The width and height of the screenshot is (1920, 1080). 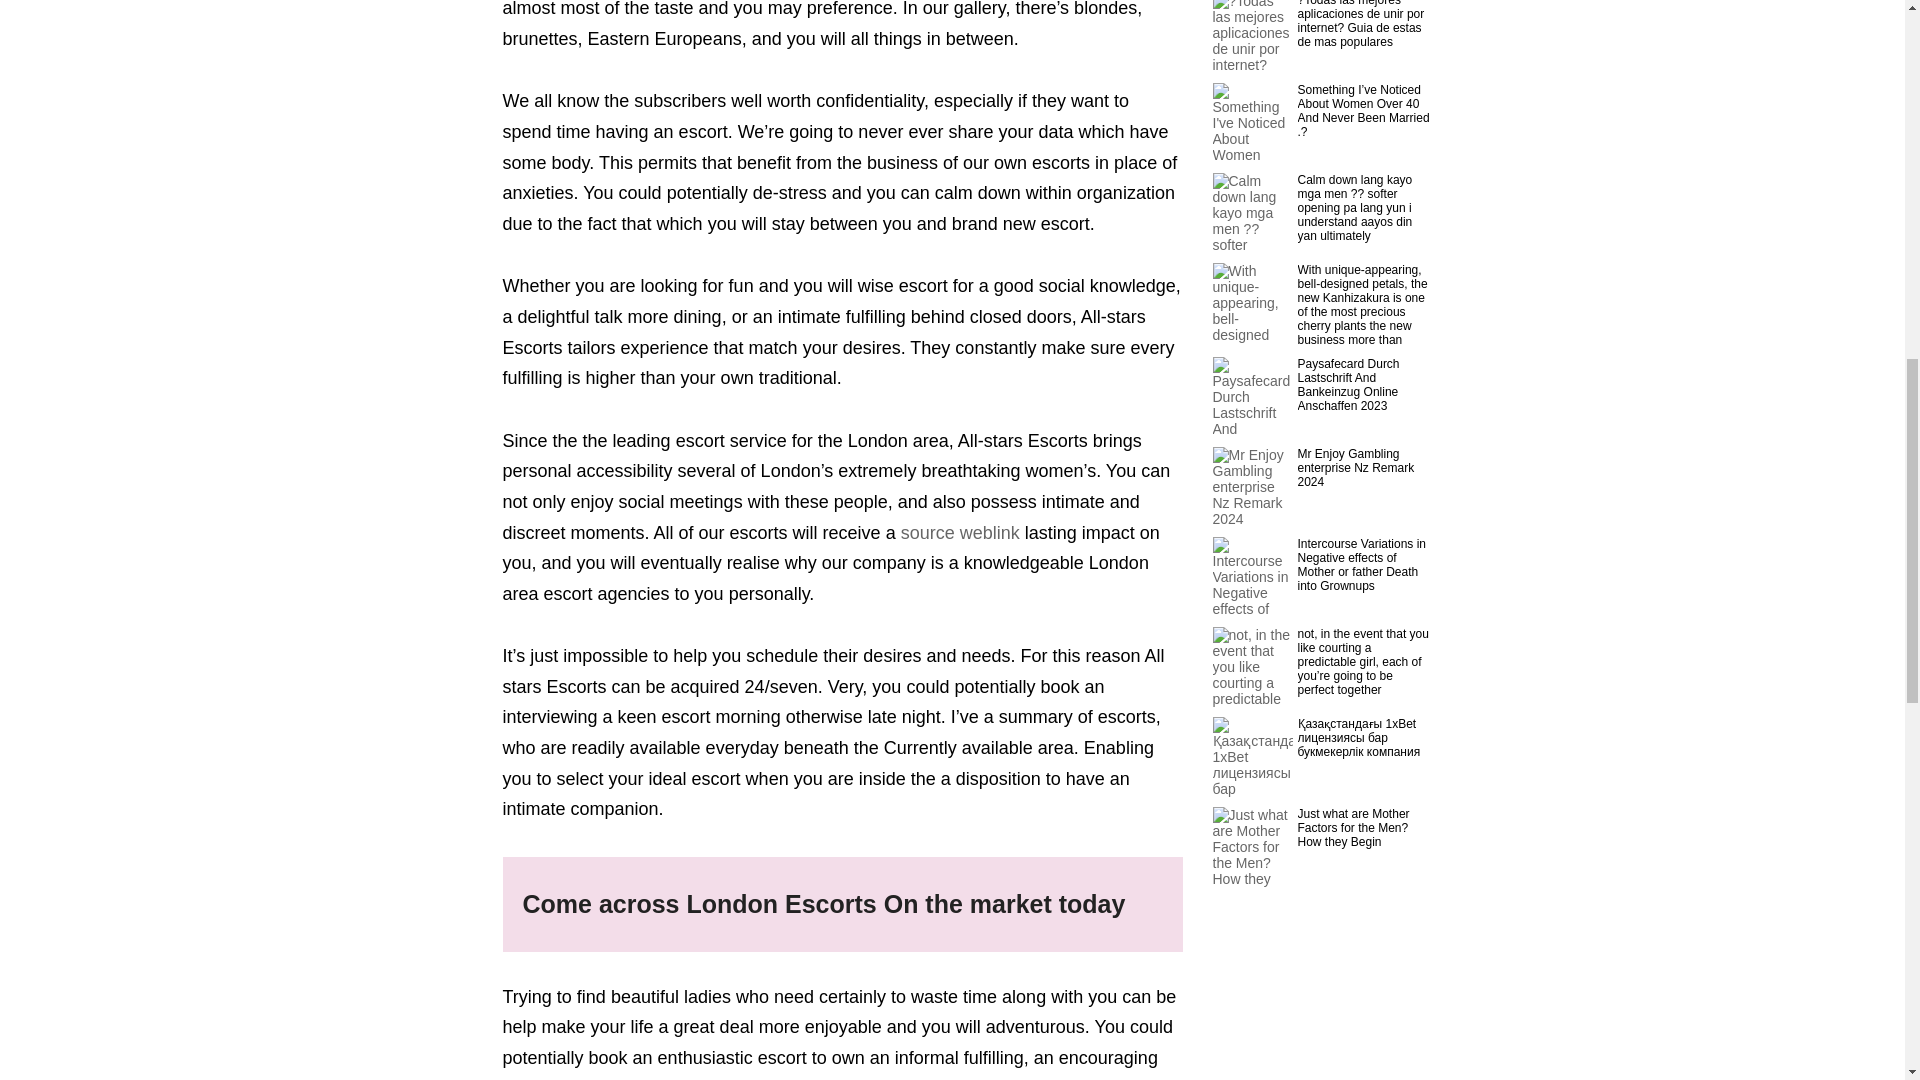 I want to click on Mr Enjoy Gambling enterprise Nz Remark 2024, so click(x=1364, y=468).